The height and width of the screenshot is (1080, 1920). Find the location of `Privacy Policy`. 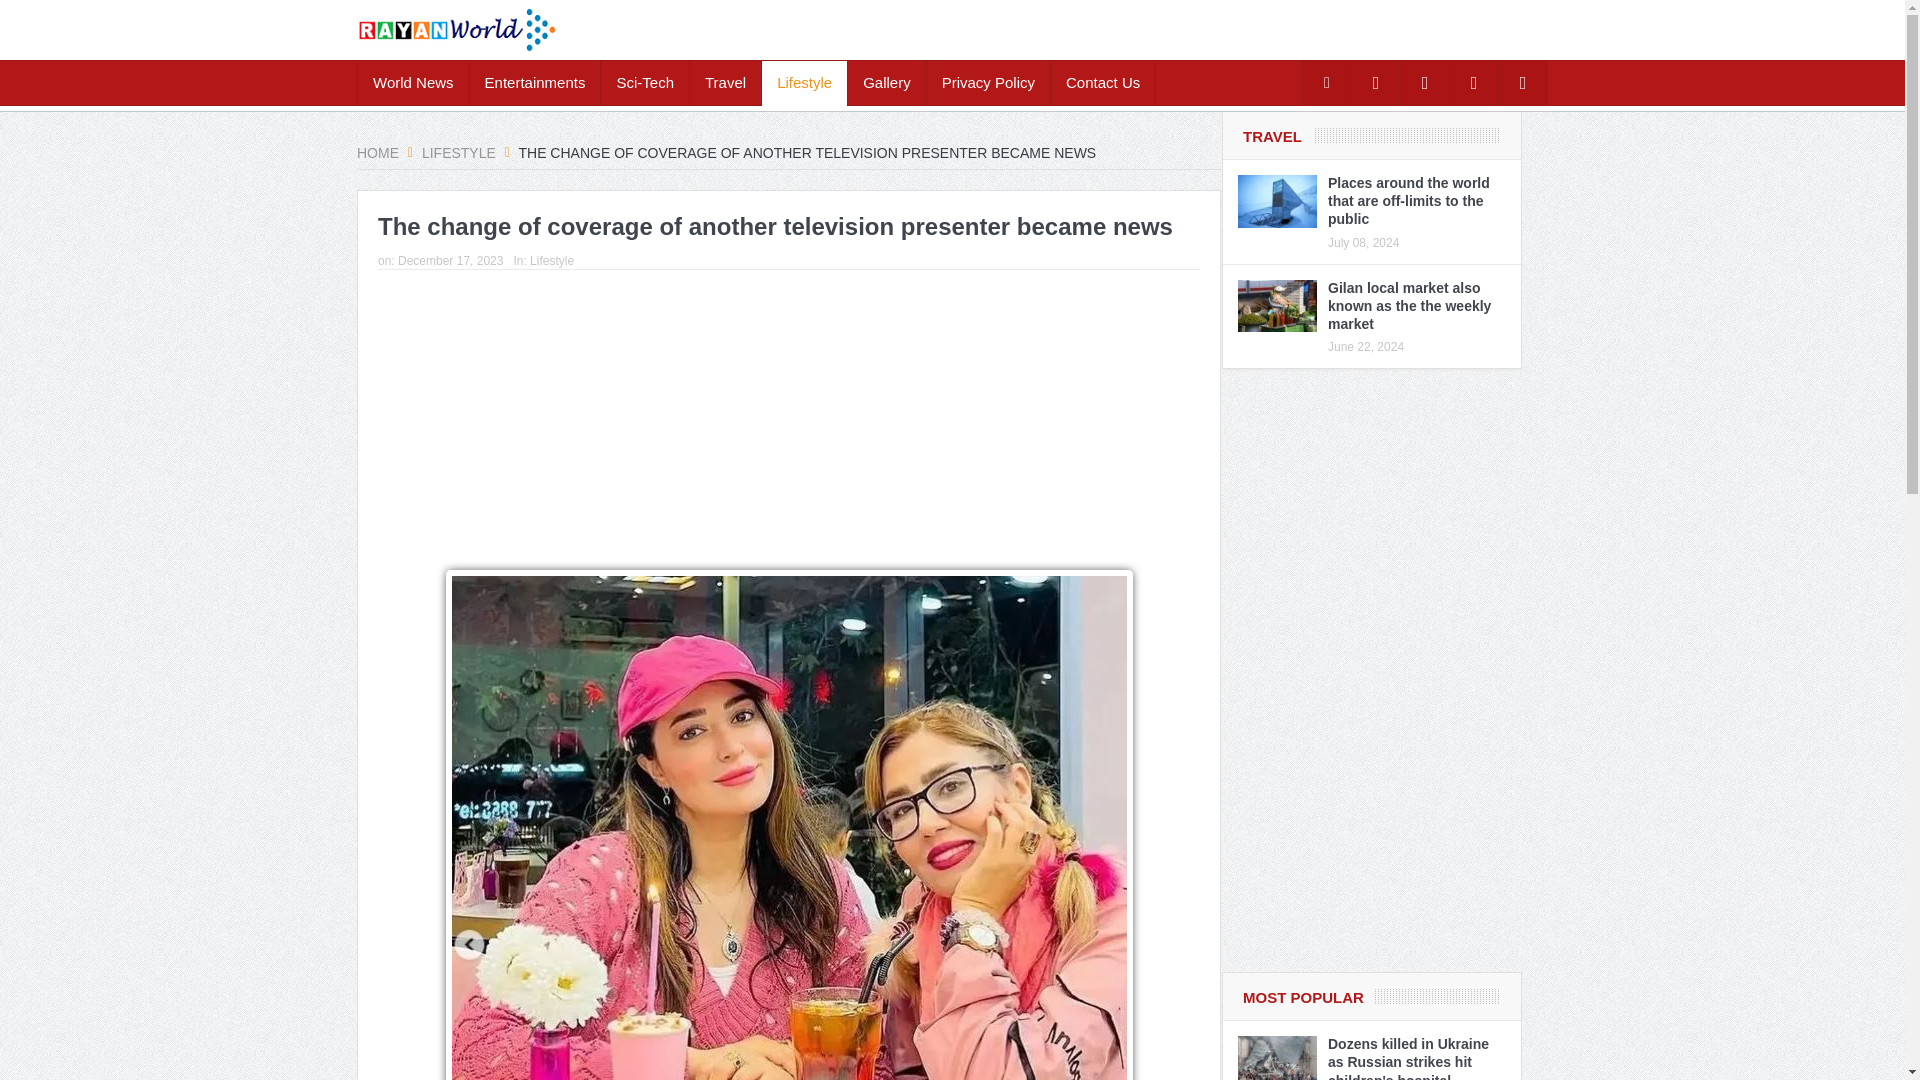

Privacy Policy is located at coordinates (988, 82).